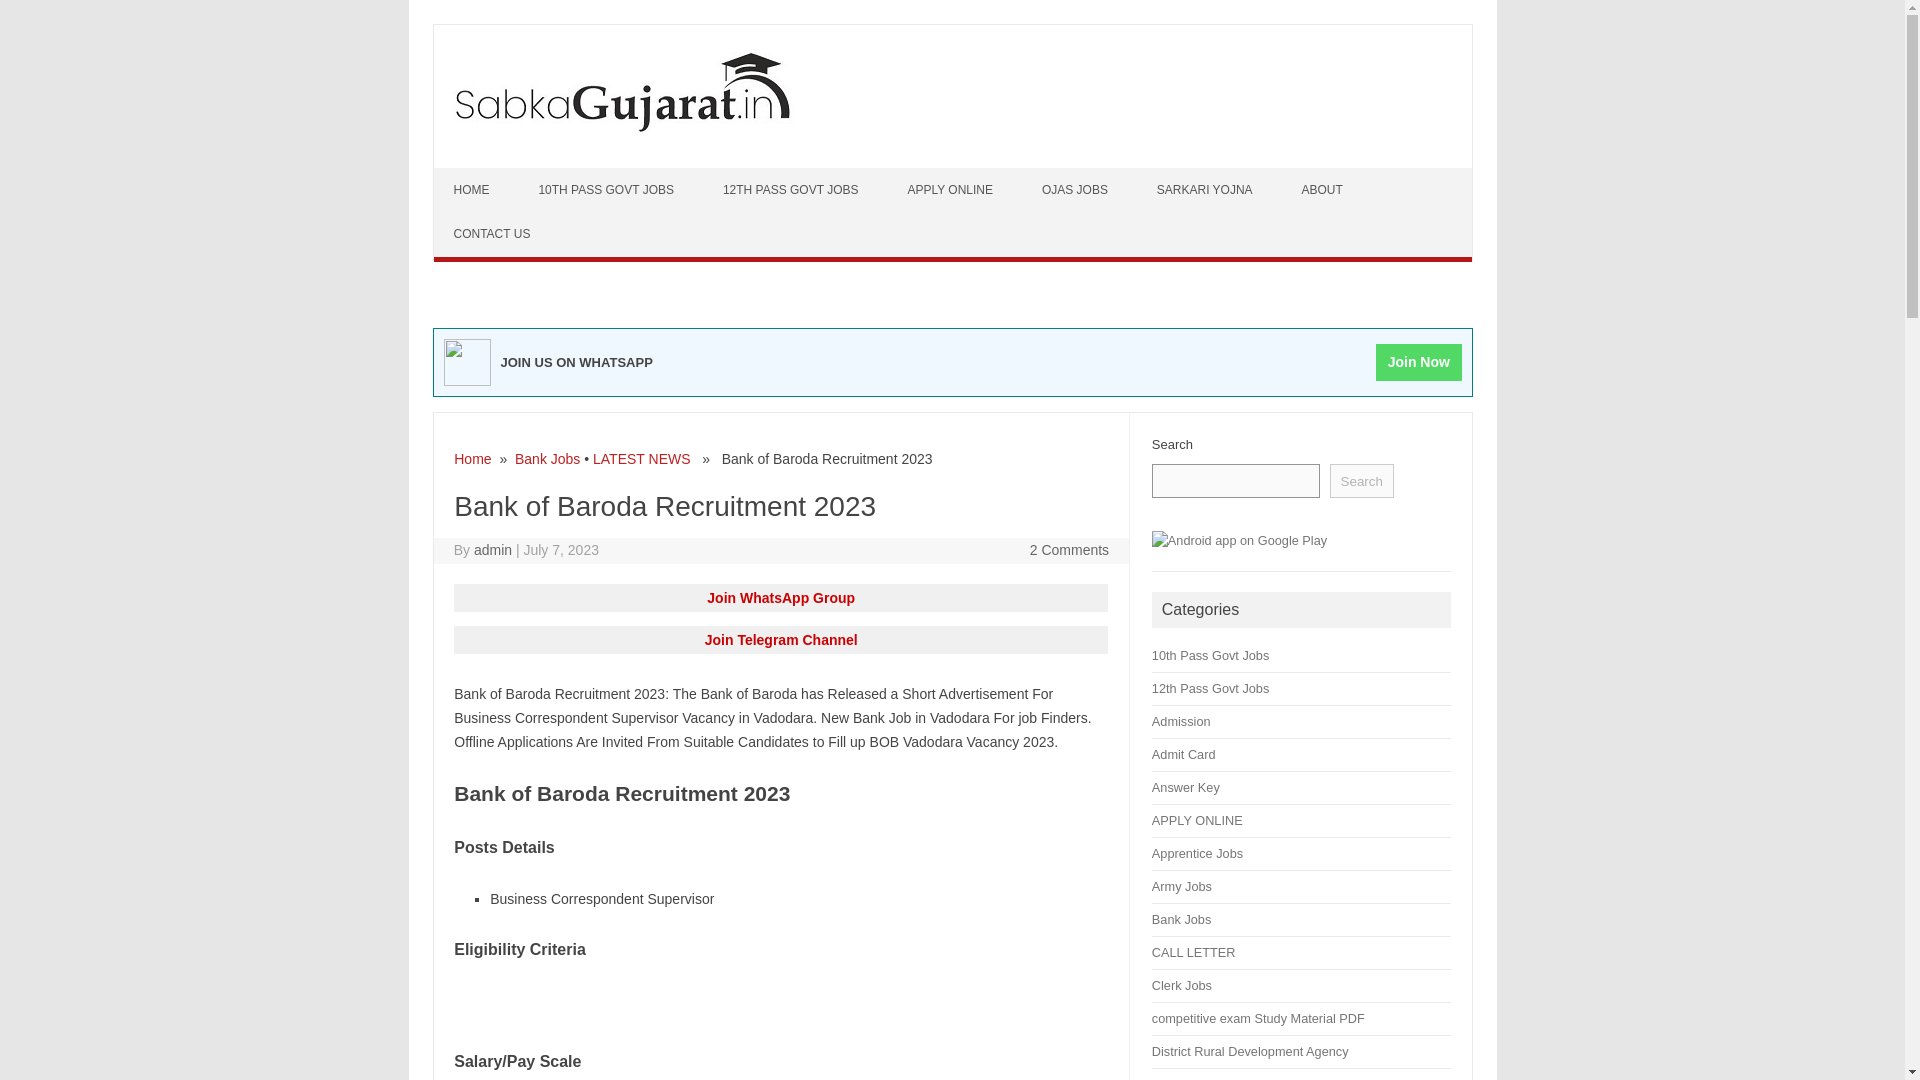 The image size is (1920, 1080). What do you see at coordinates (642, 458) in the screenshot?
I see `LATEST NEWS` at bounding box center [642, 458].